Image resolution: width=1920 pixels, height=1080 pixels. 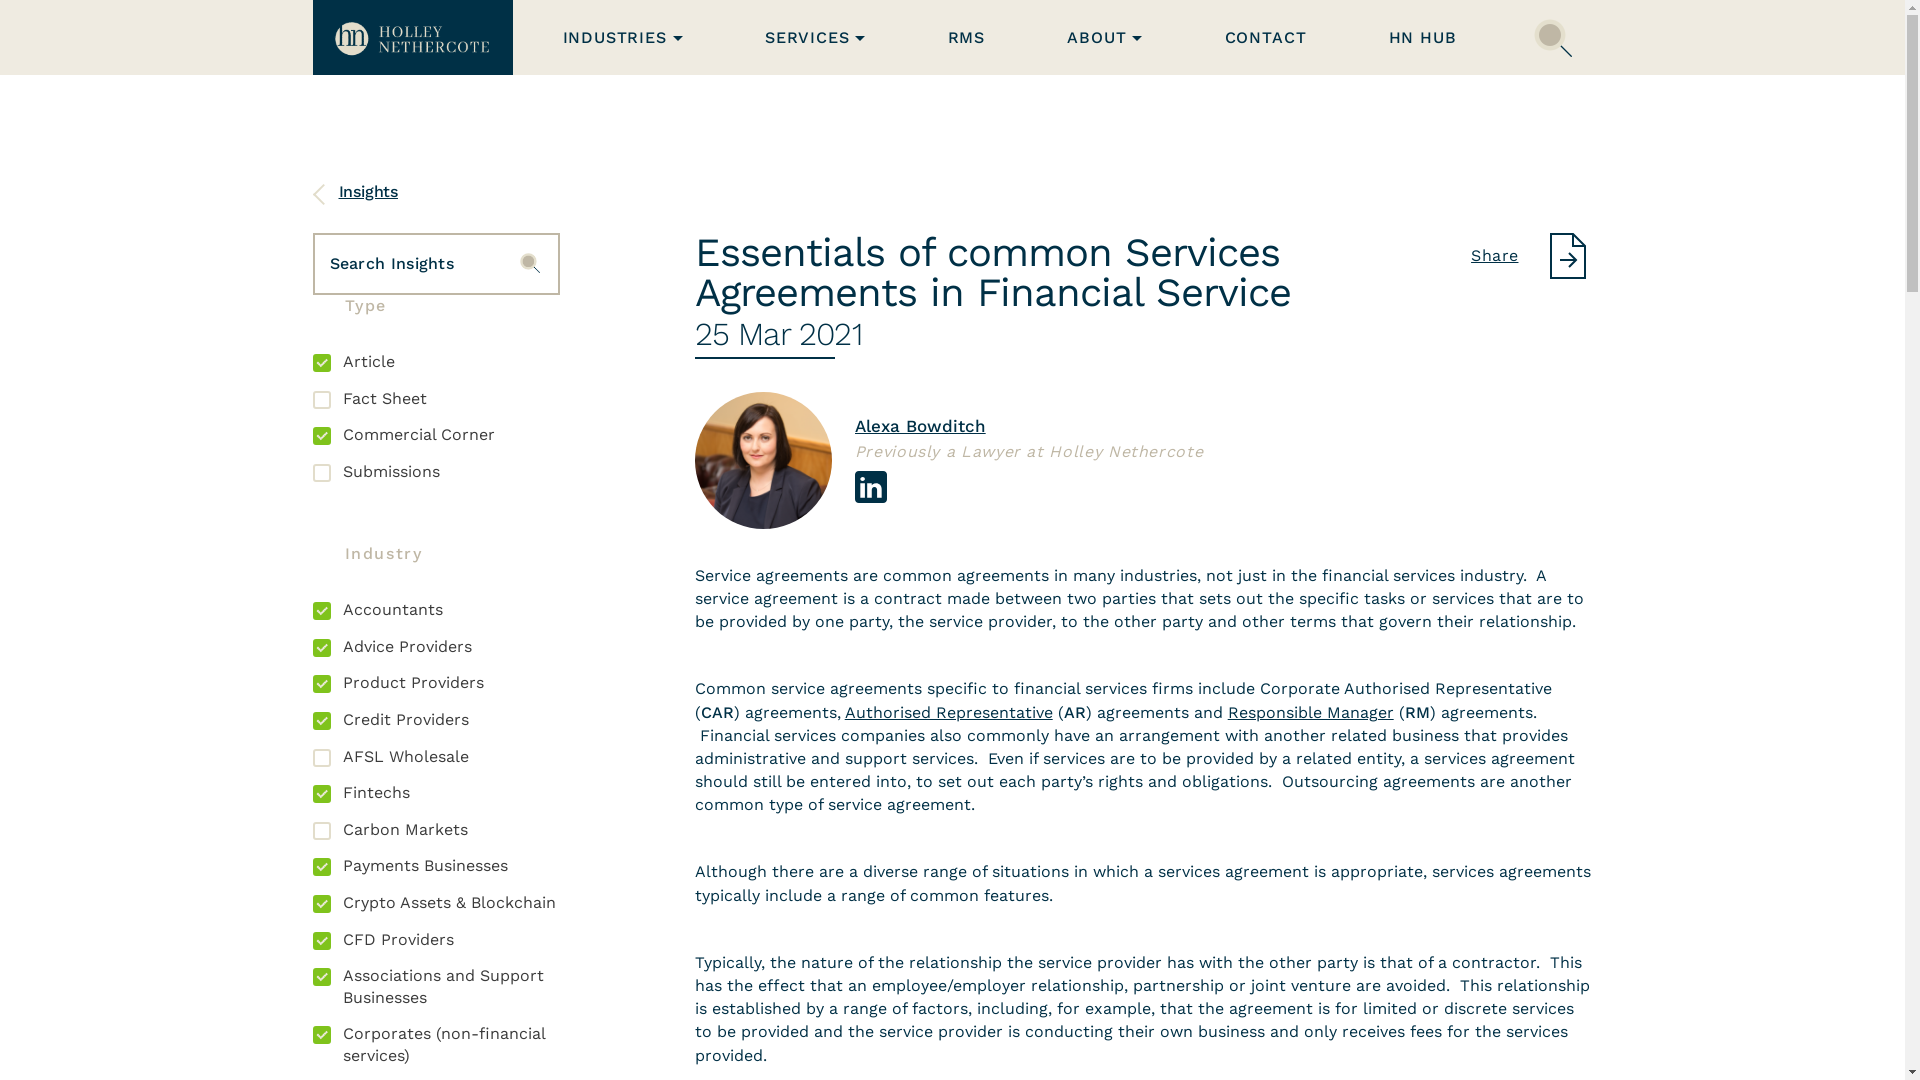 What do you see at coordinates (1553, 37) in the screenshot?
I see `Search` at bounding box center [1553, 37].